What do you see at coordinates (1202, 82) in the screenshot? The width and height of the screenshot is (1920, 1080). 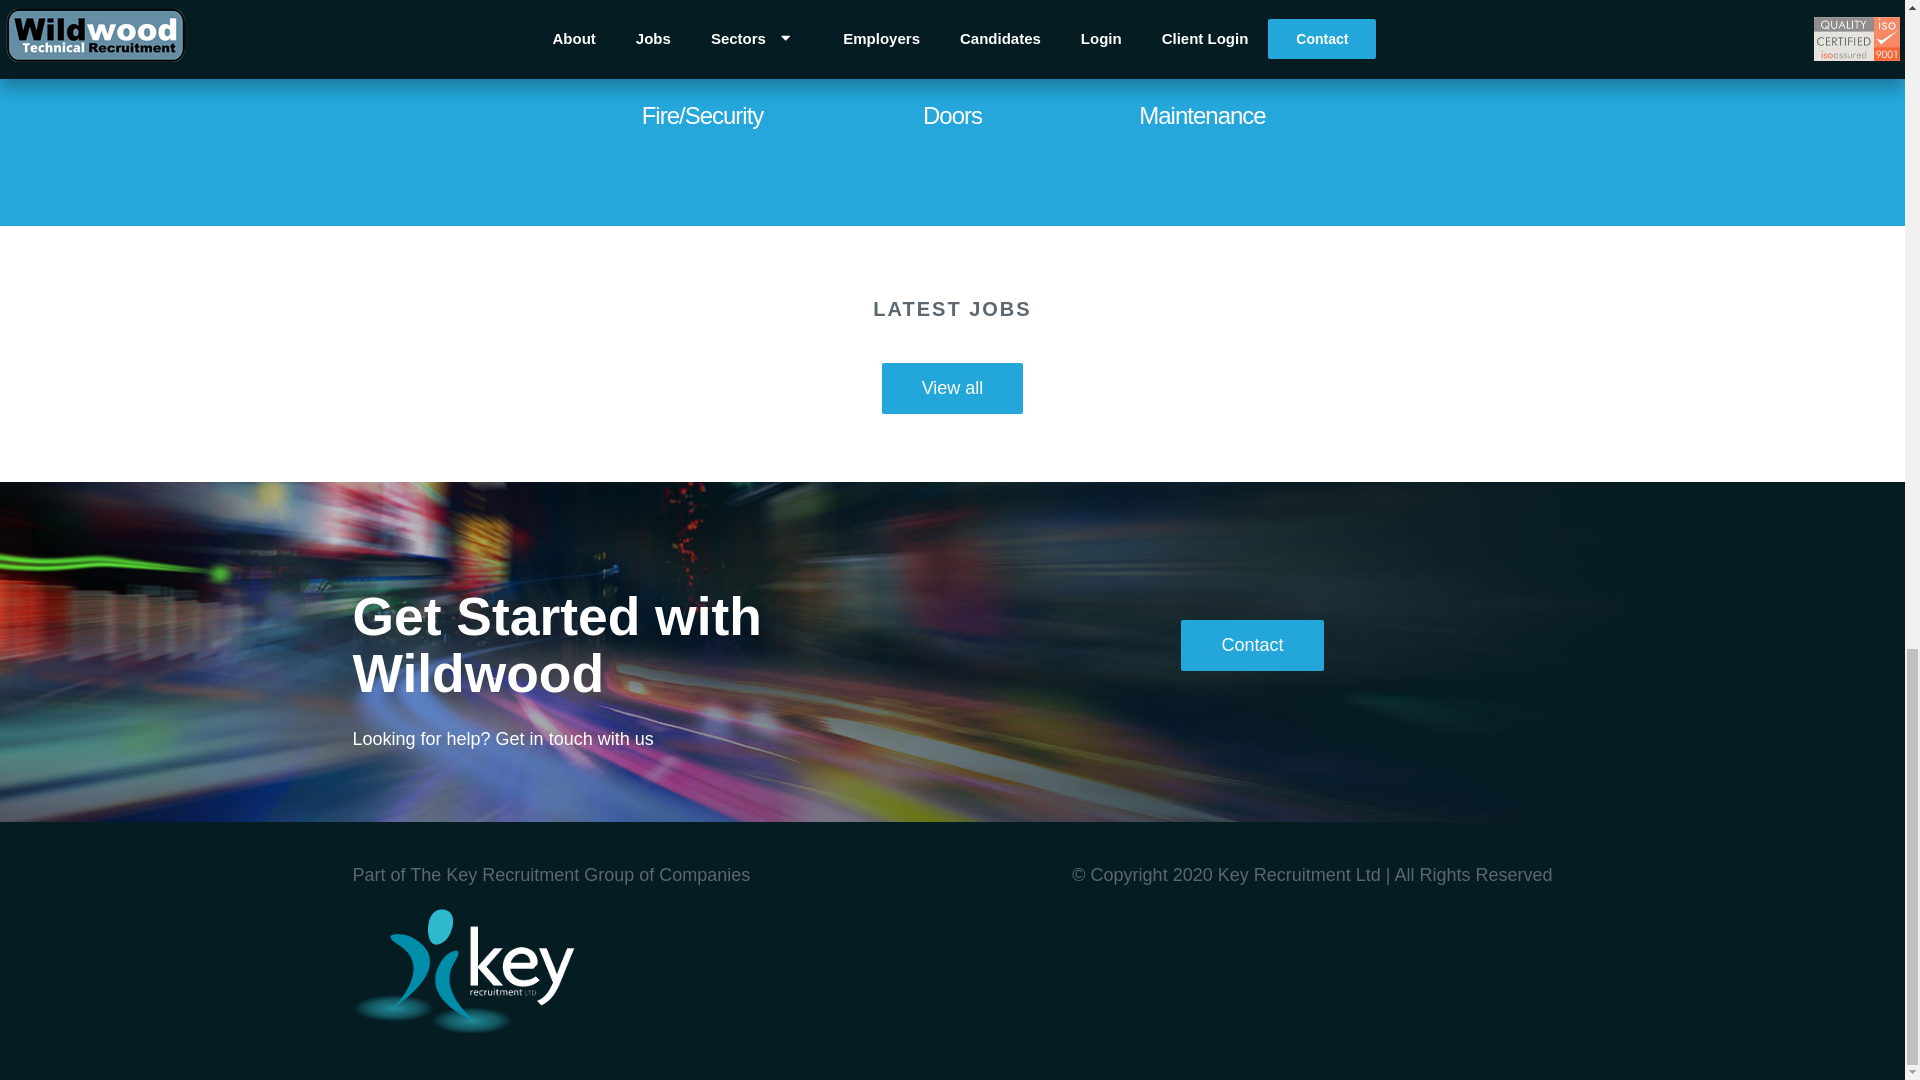 I see `Maintenance` at bounding box center [1202, 82].